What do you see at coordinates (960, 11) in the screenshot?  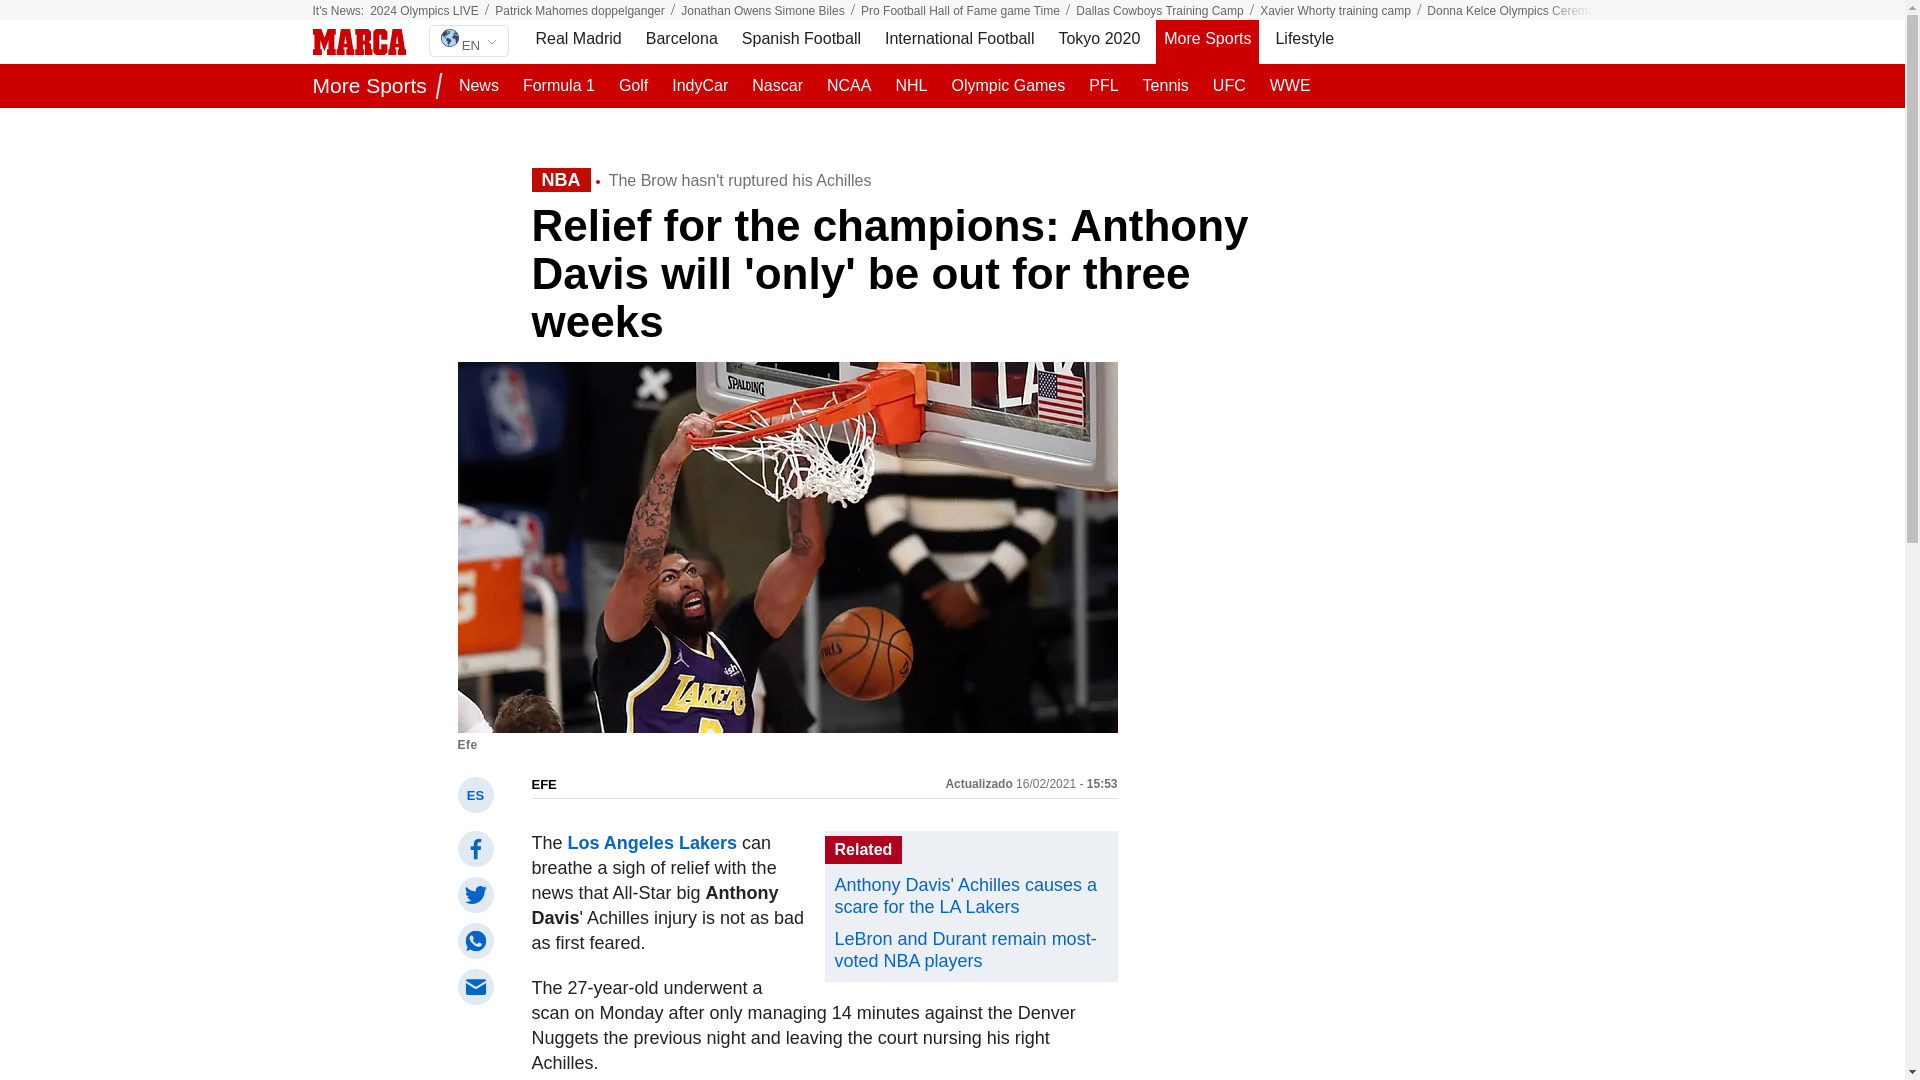 I see `Pro Football Hall of Fame game Time` at bounding box center [960, 11].